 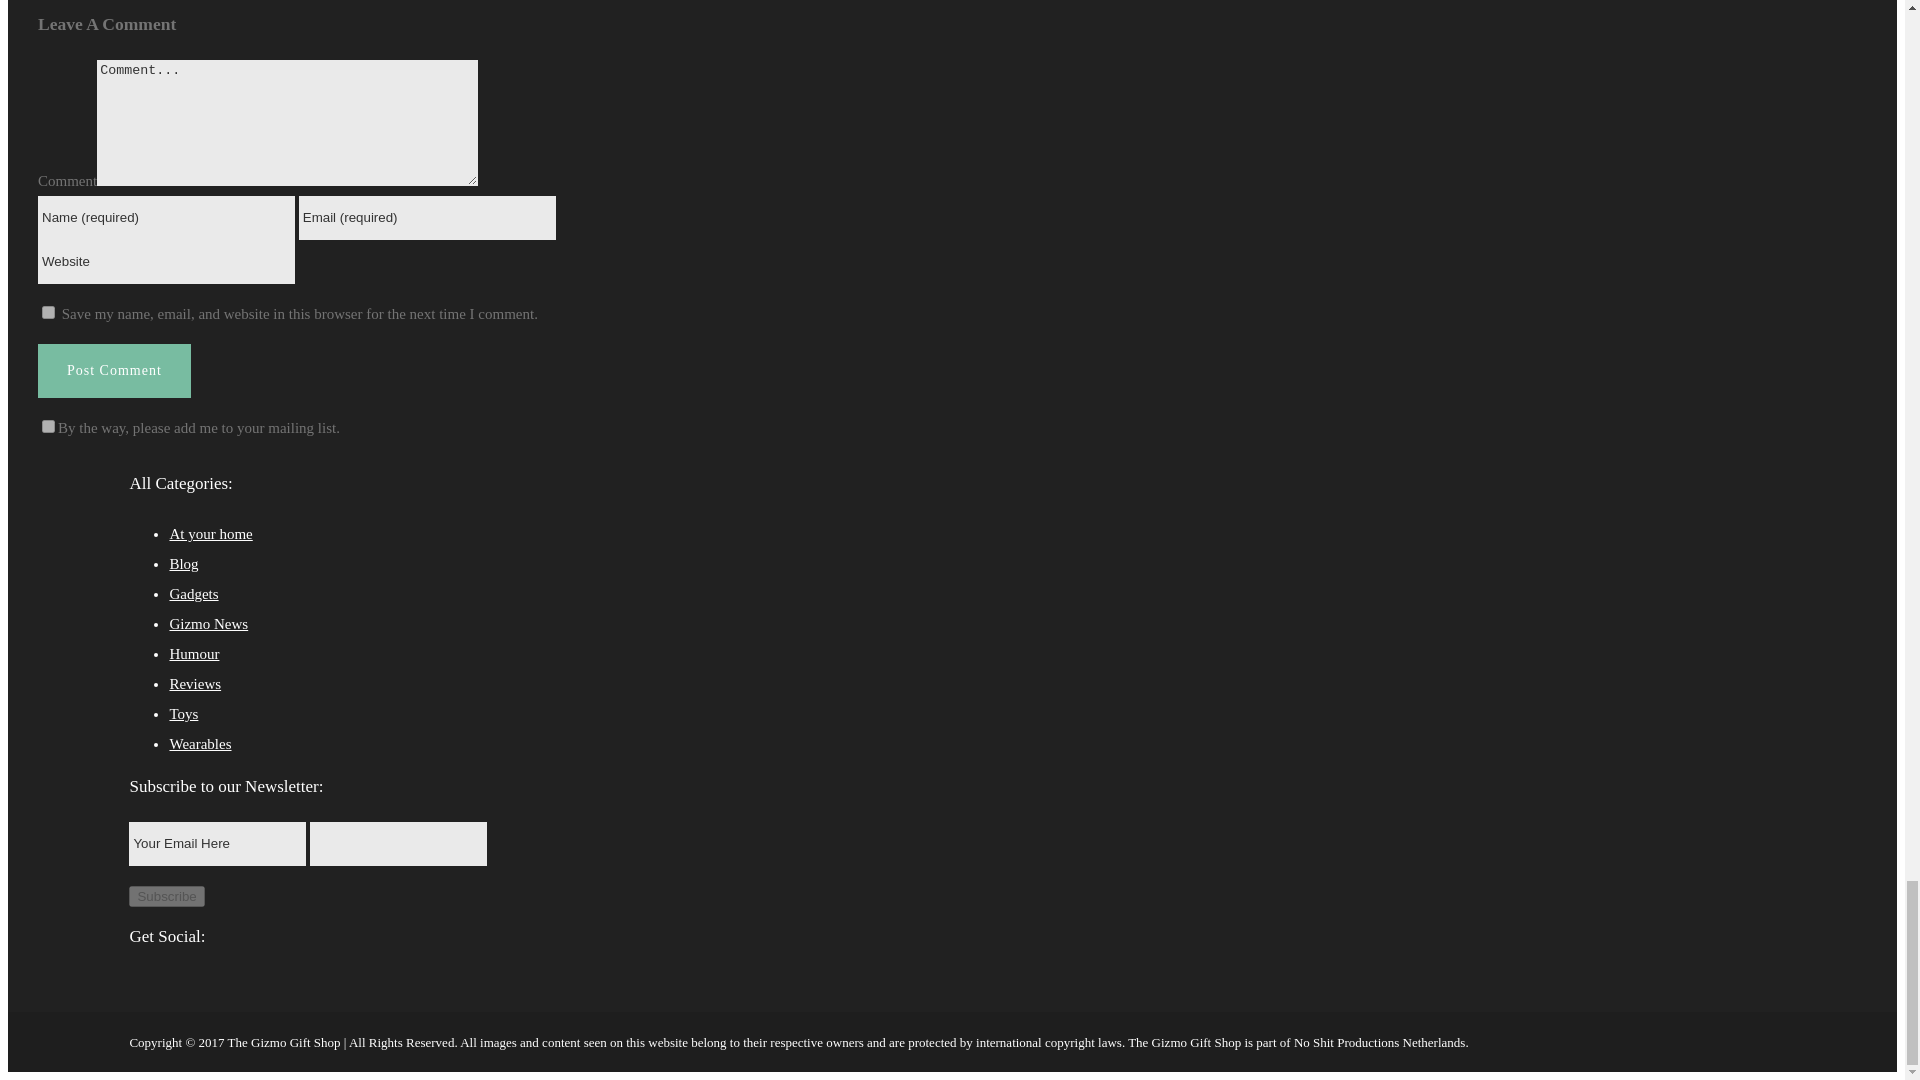 What do you see at coordinates (48, 312) in the screenshot?
I see `yes` at bounding box center [48, 312].